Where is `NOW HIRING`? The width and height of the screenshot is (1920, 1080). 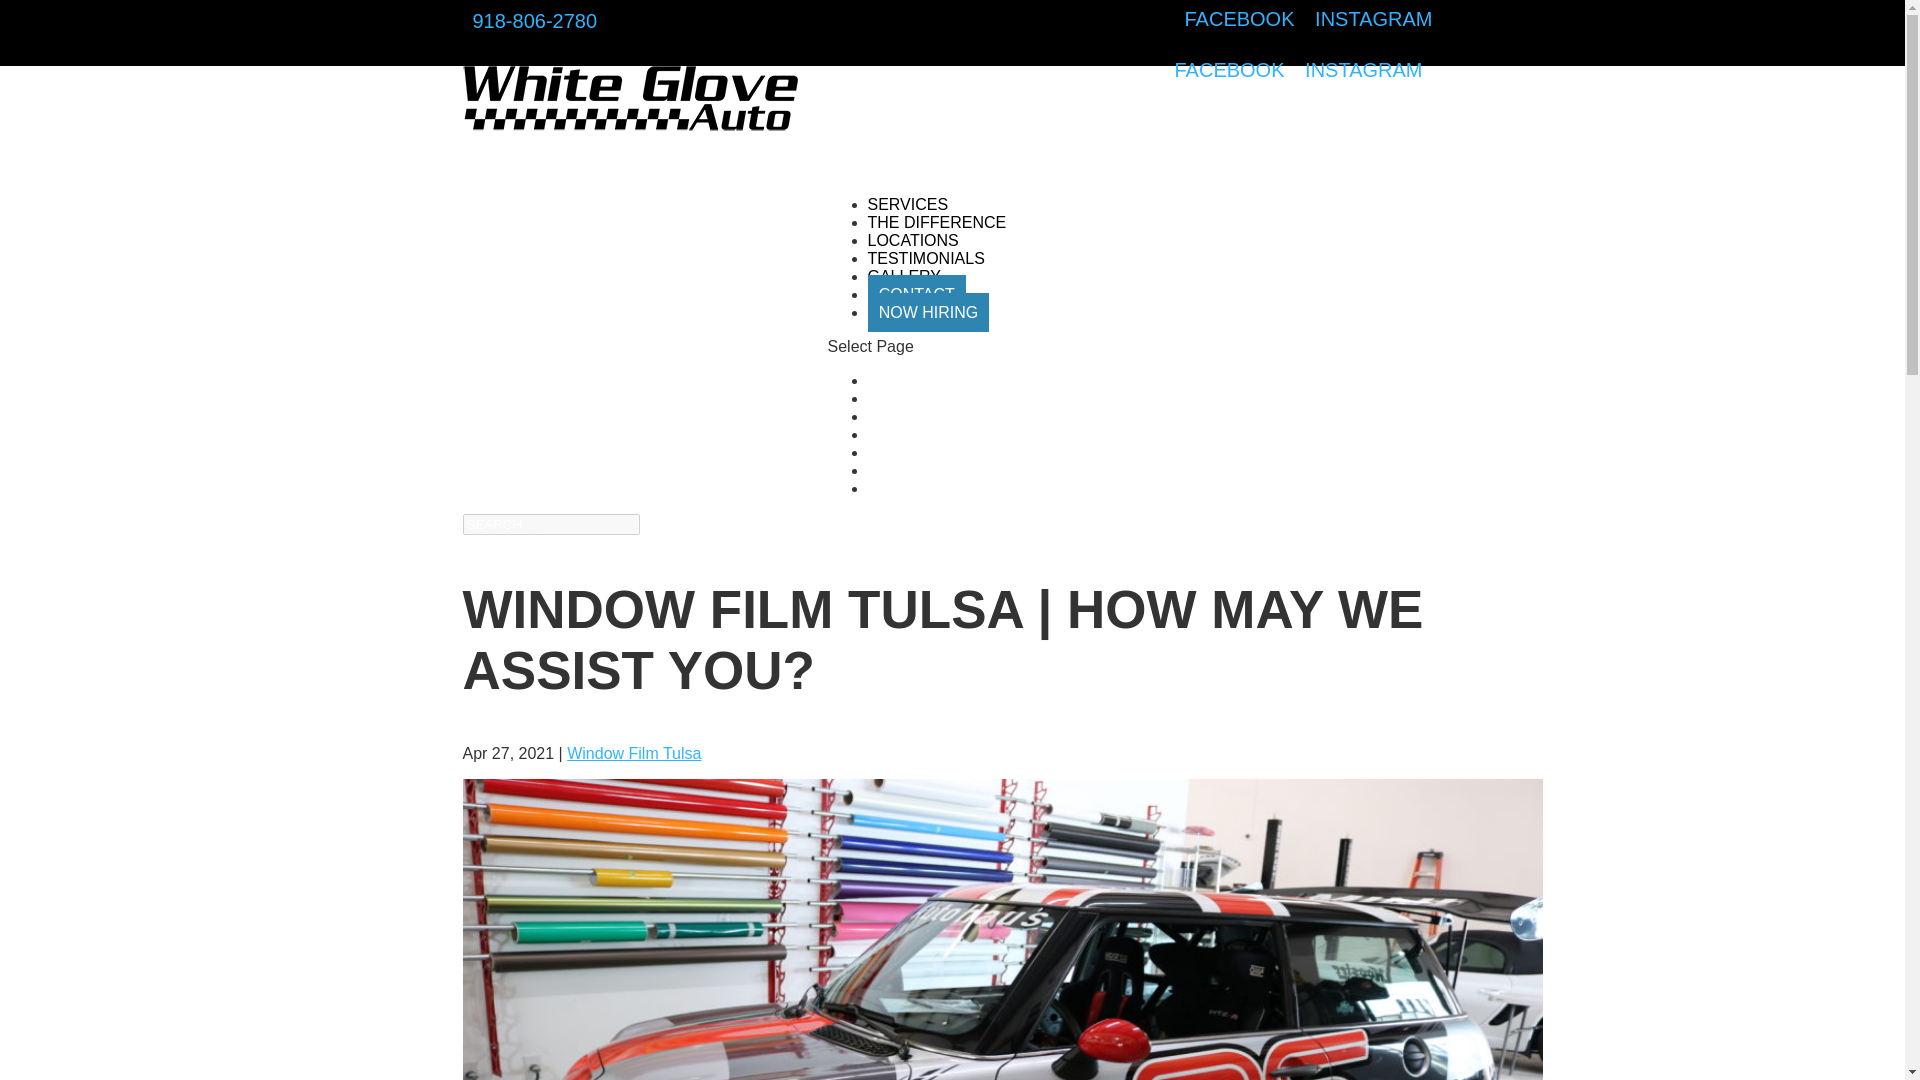 NOW HIRING is located at coordinates (928, 312).